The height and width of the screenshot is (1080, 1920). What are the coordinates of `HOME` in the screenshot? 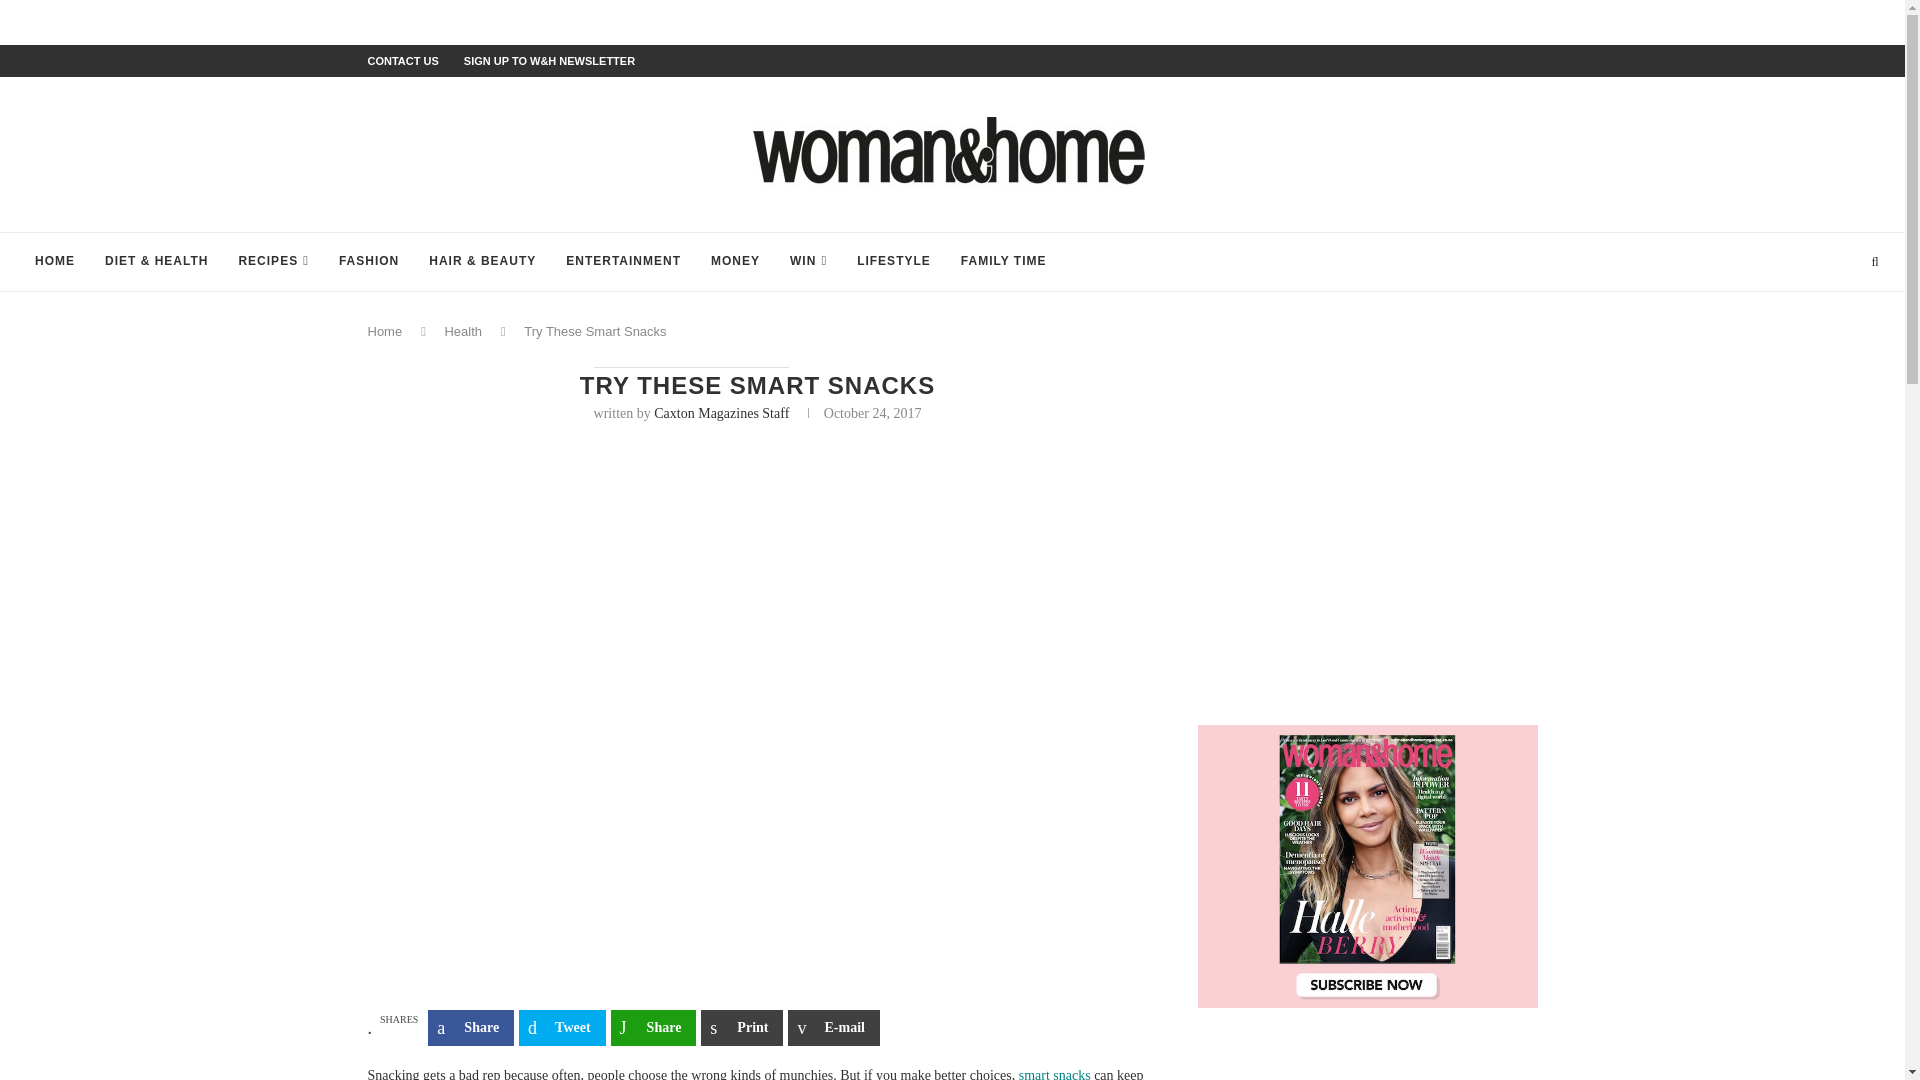 It's located at (54, 262).